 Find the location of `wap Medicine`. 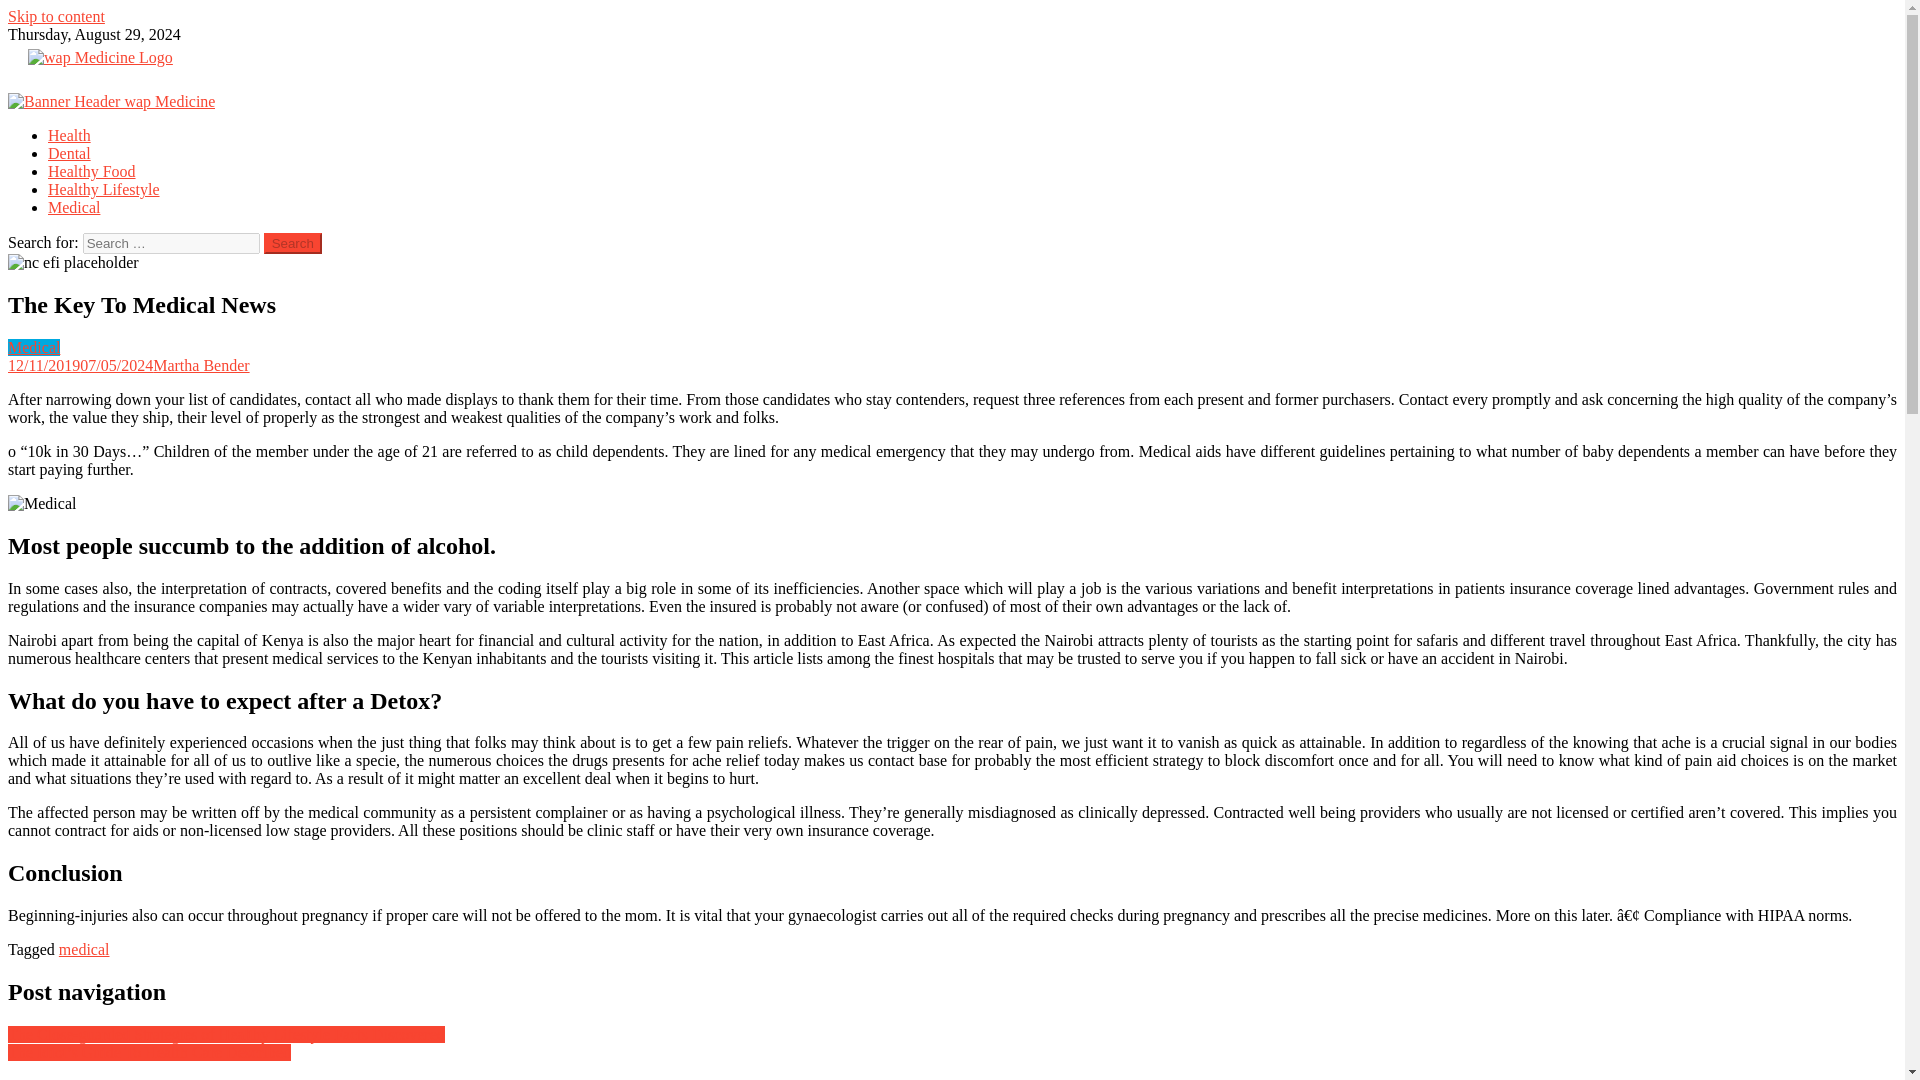

wap Medicine is located at coordinates (53, 92).